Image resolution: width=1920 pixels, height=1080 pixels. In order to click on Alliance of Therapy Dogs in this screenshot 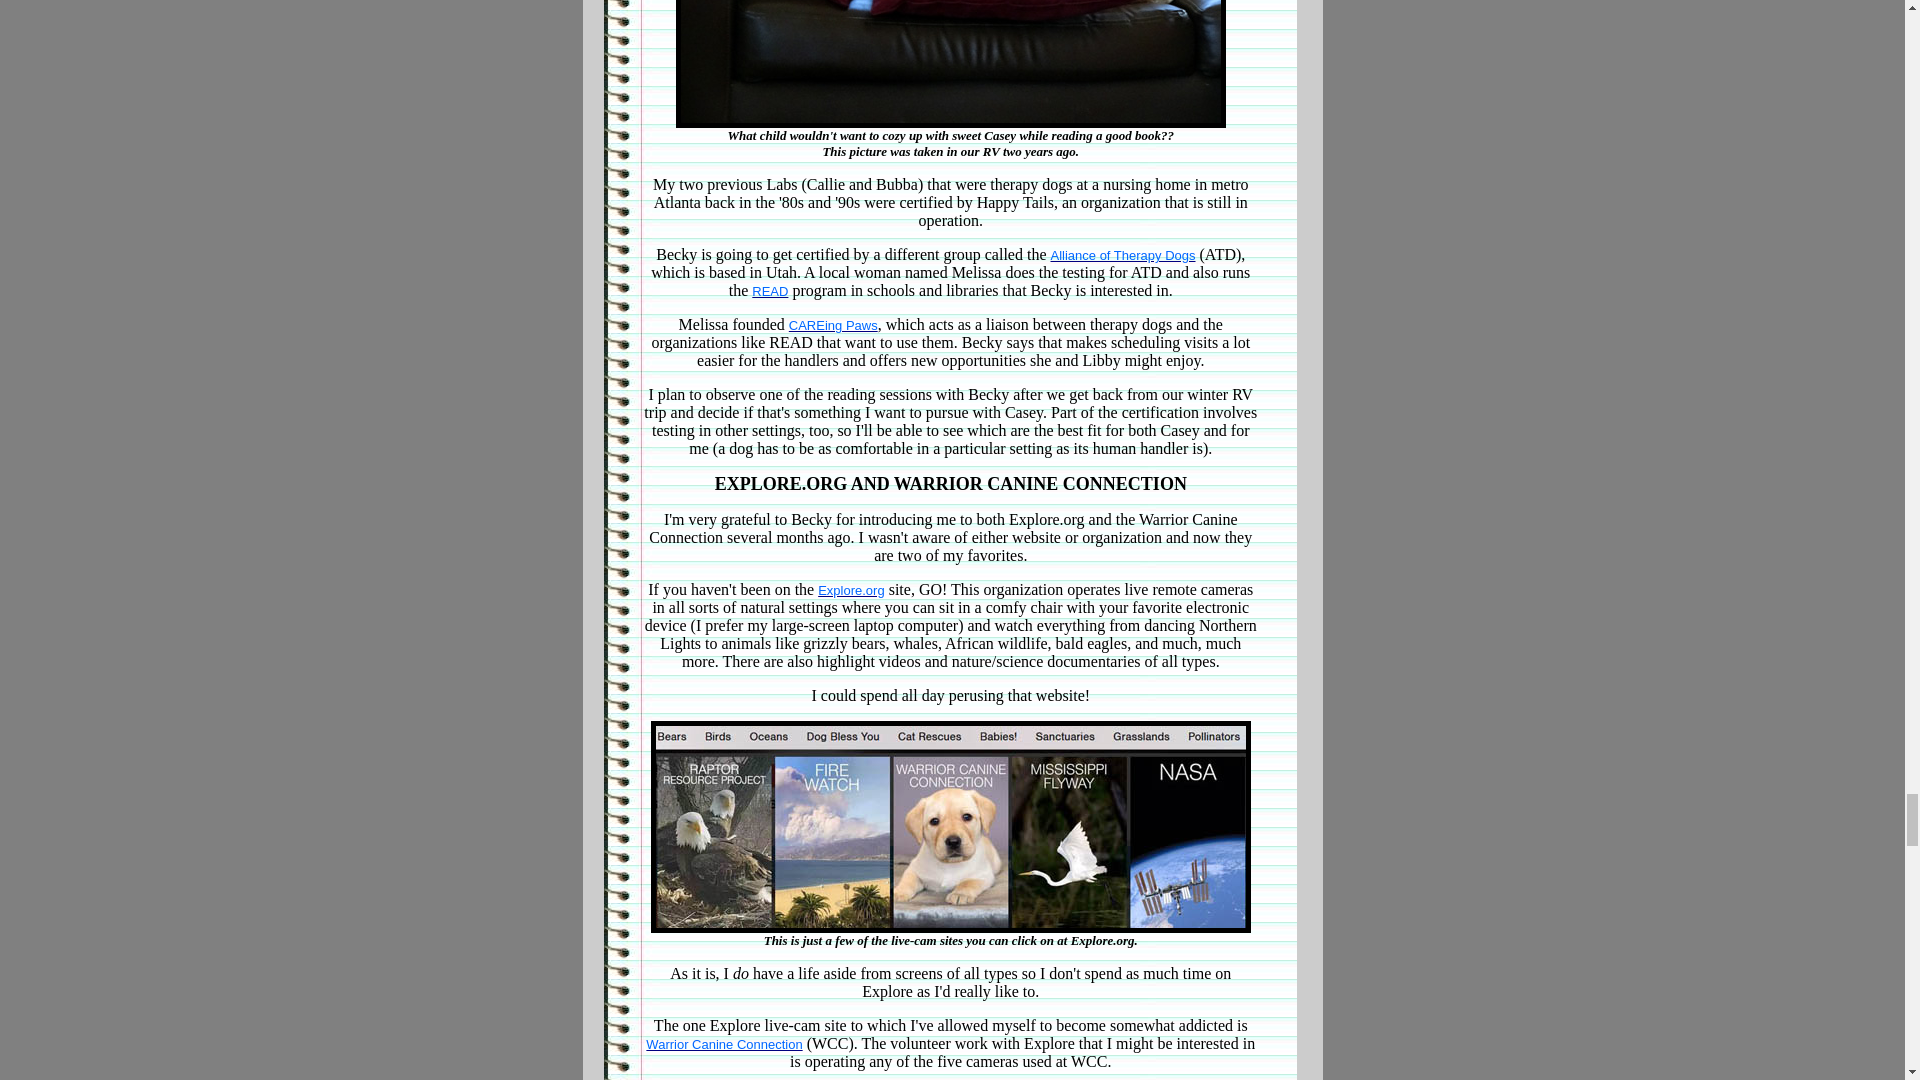, I will do `click(1122, 256)`.